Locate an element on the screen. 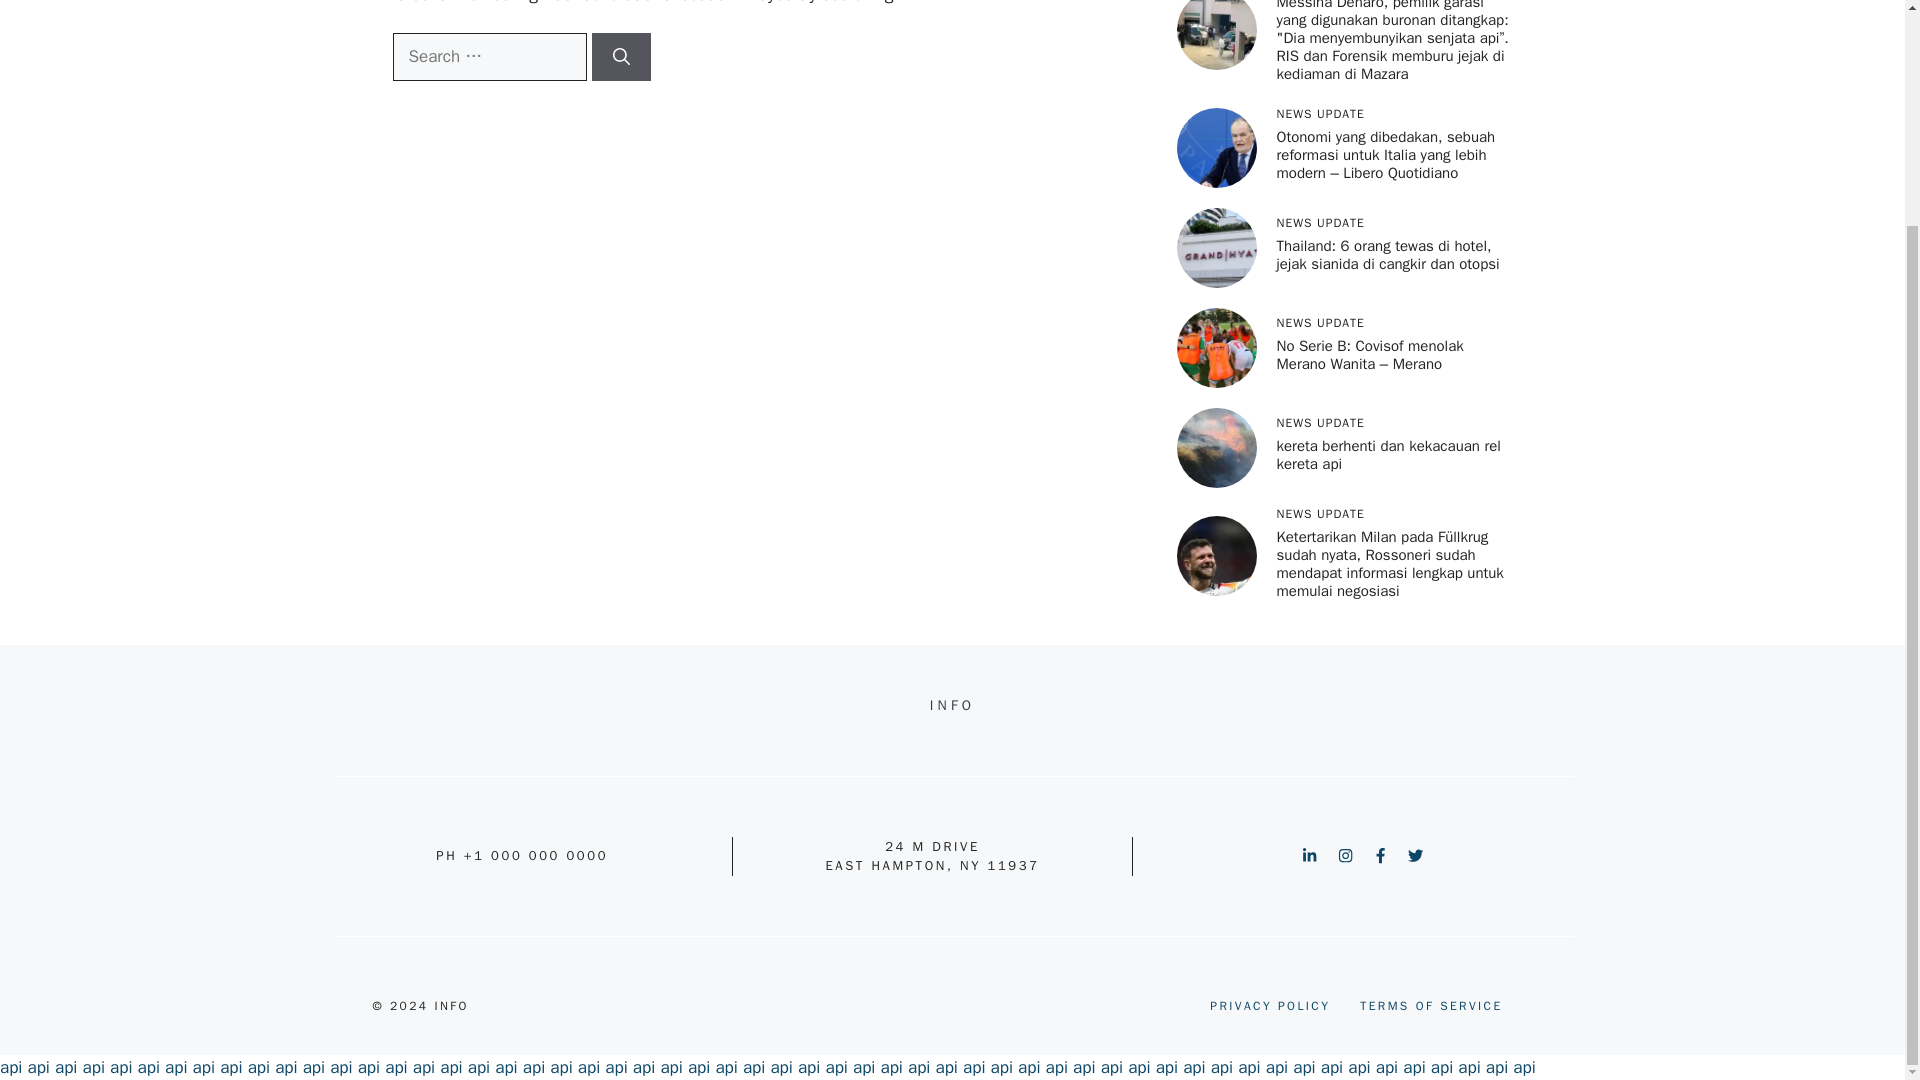 The image size is (1920, 1080). api is located at coordinates (38, 1067).